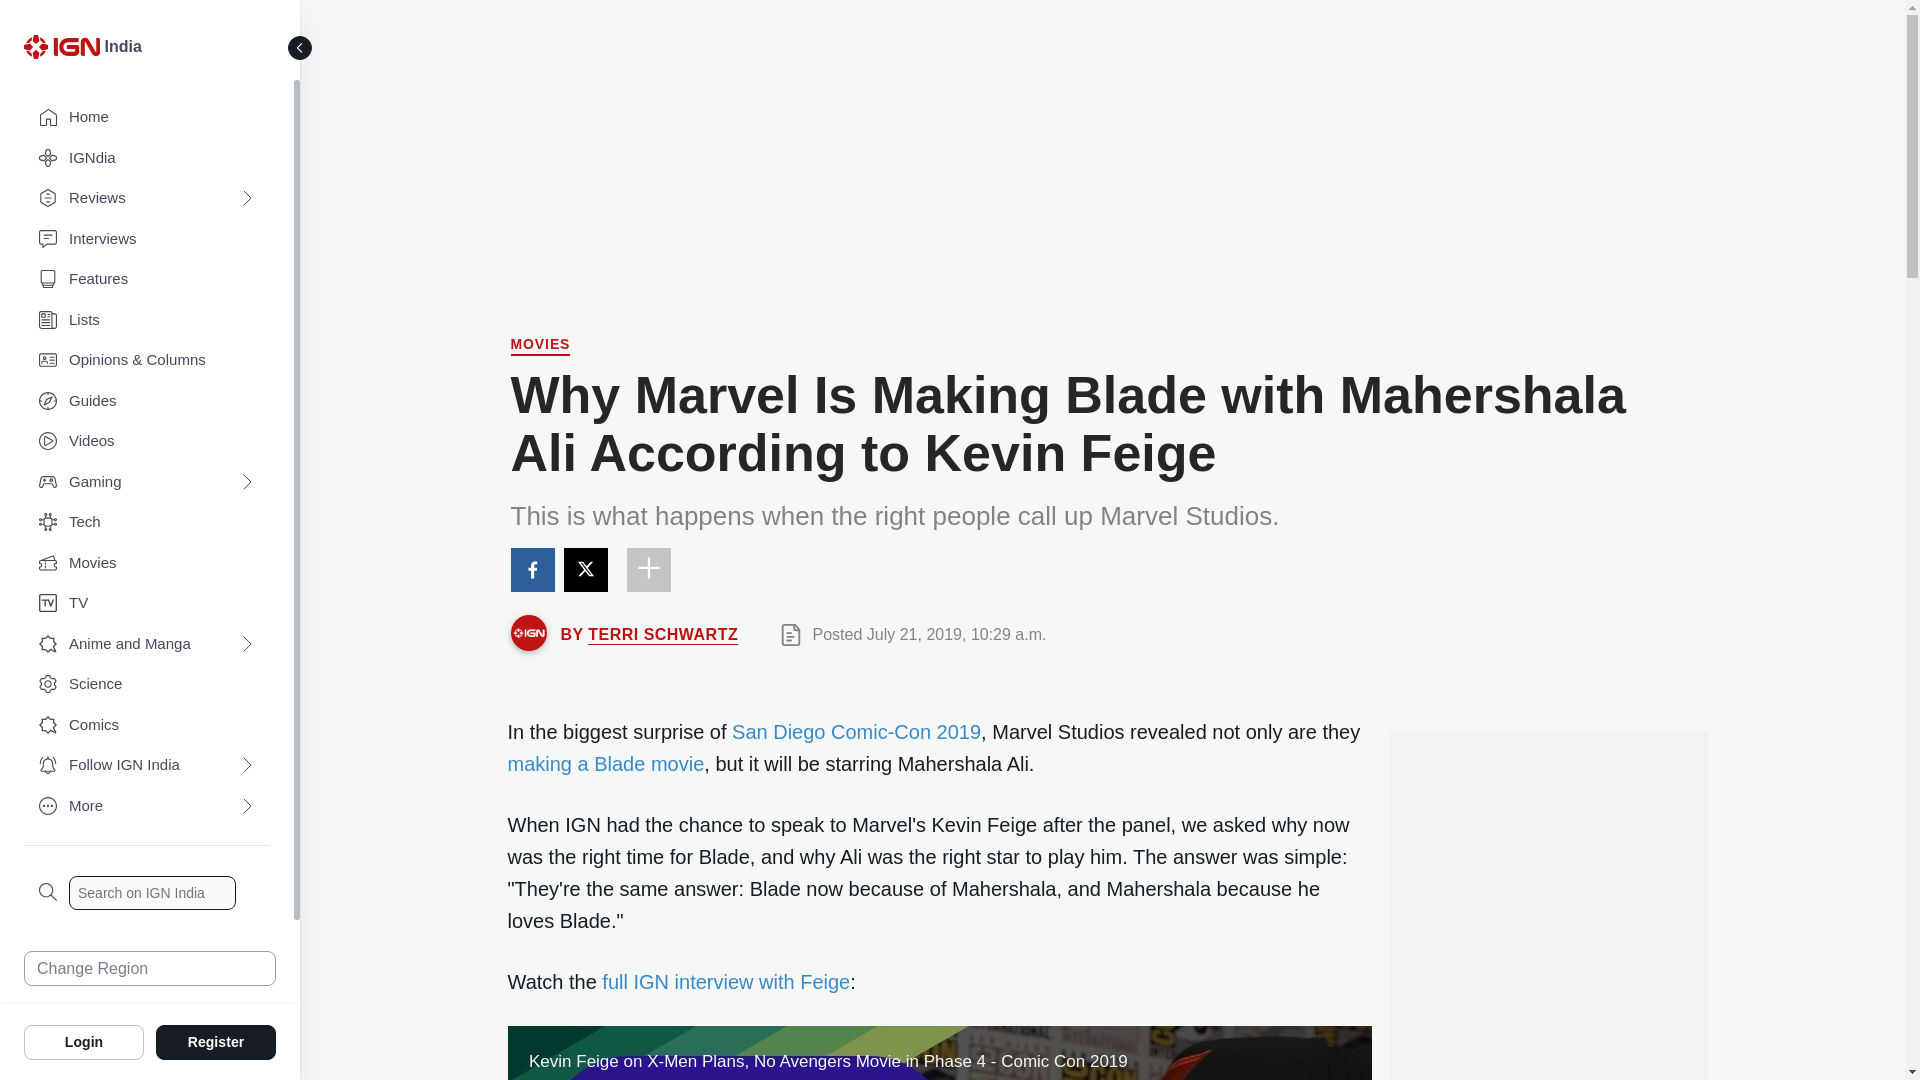 This screenshot has height=1080, width=1920. What do you see at coordinates (146, 564) in the screenshot?
I see `Movies` at bounding box center [146, 564].